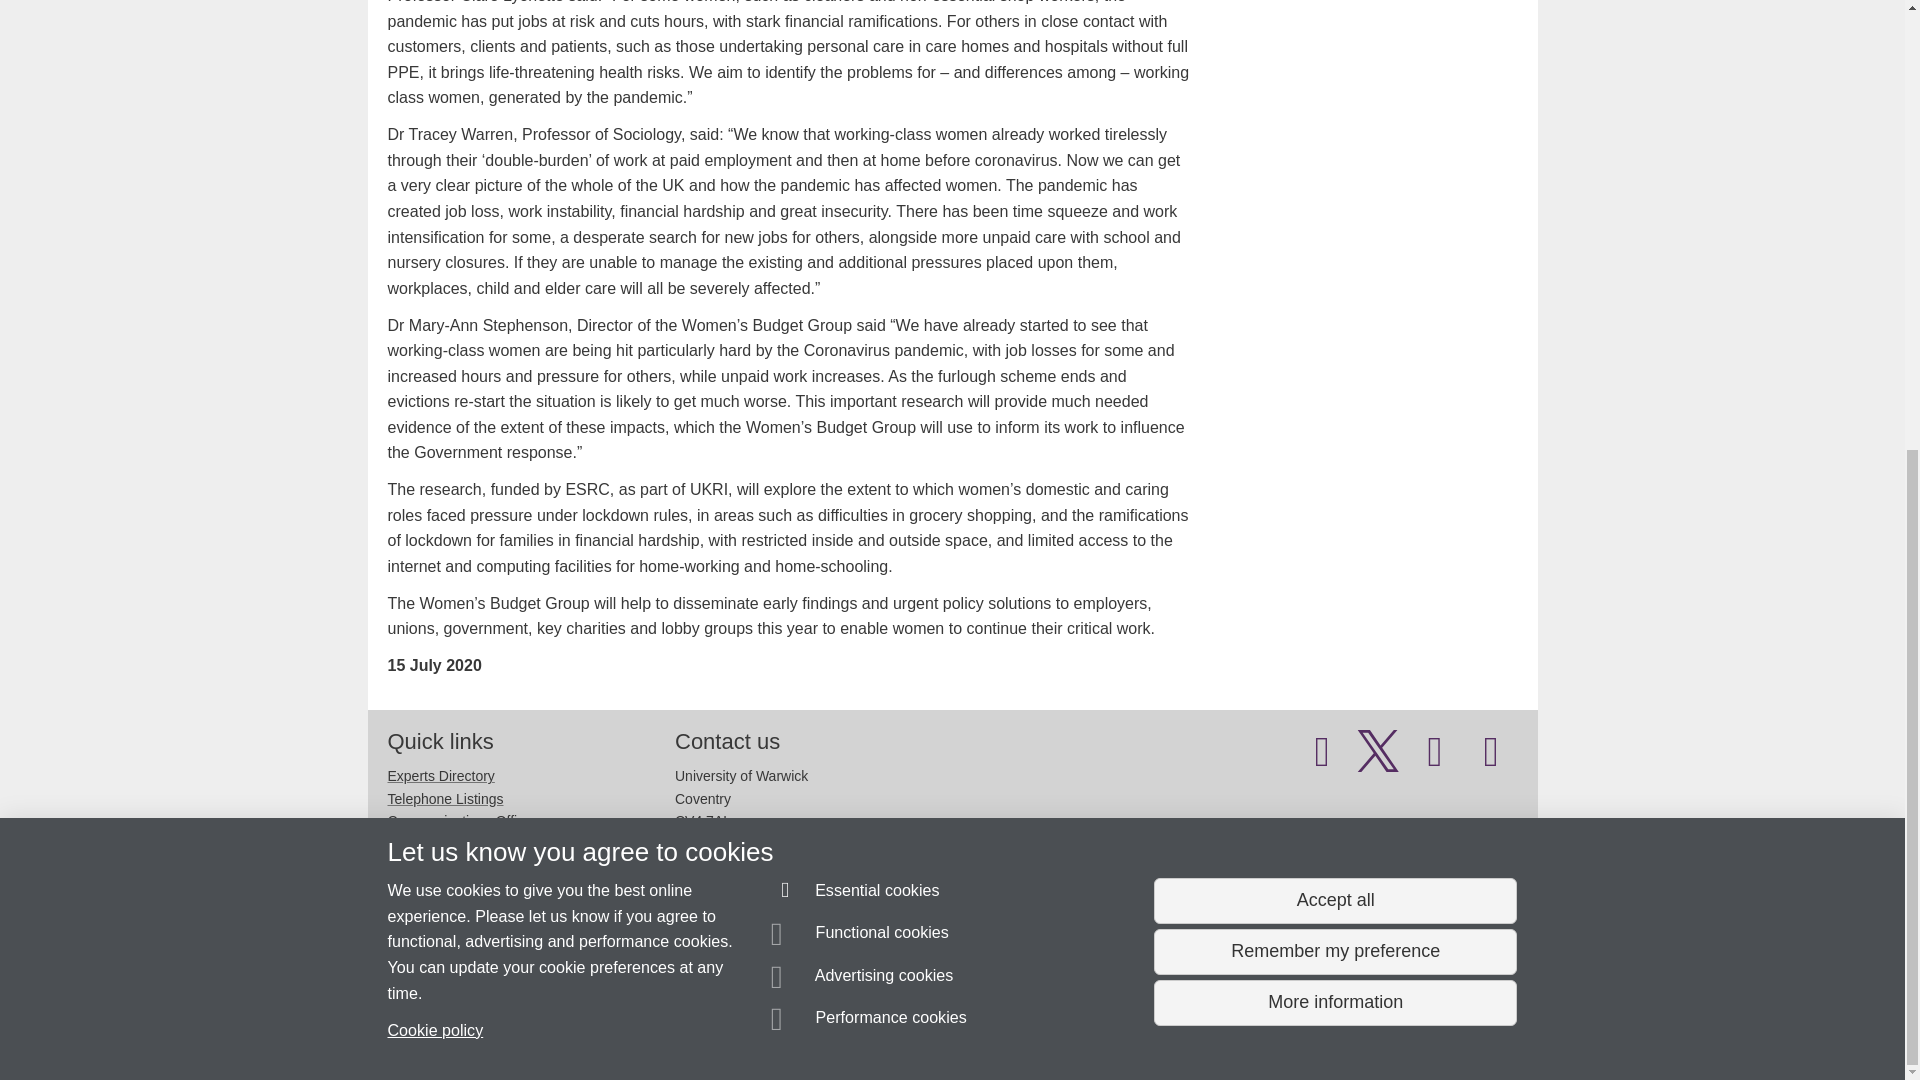 This screenshot has width=1920, height=1080. What do you see at coordinates (1322, 760) in the screenshot?
I see `University of Warwick on Facebook` at bounding box center [1322, 760].